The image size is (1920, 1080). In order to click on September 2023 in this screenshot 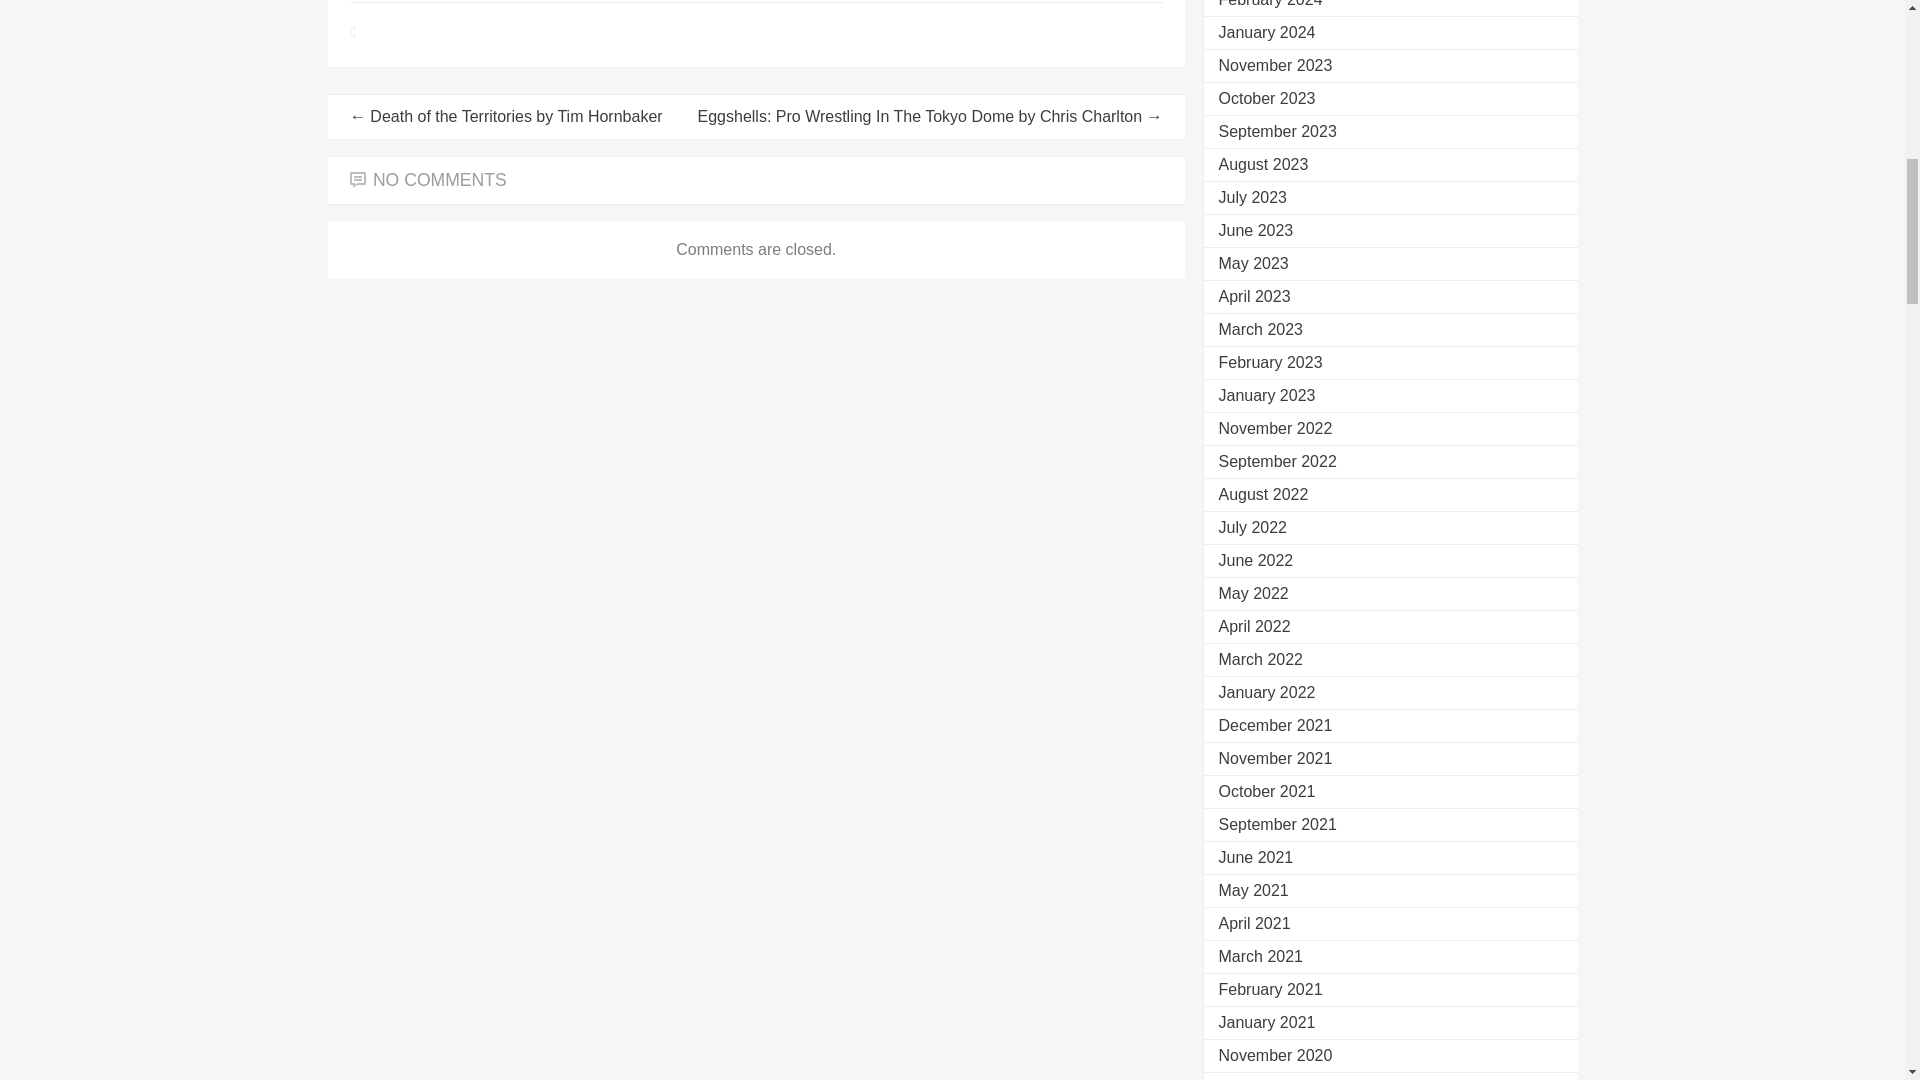, I will do `click(1276, 132)`.